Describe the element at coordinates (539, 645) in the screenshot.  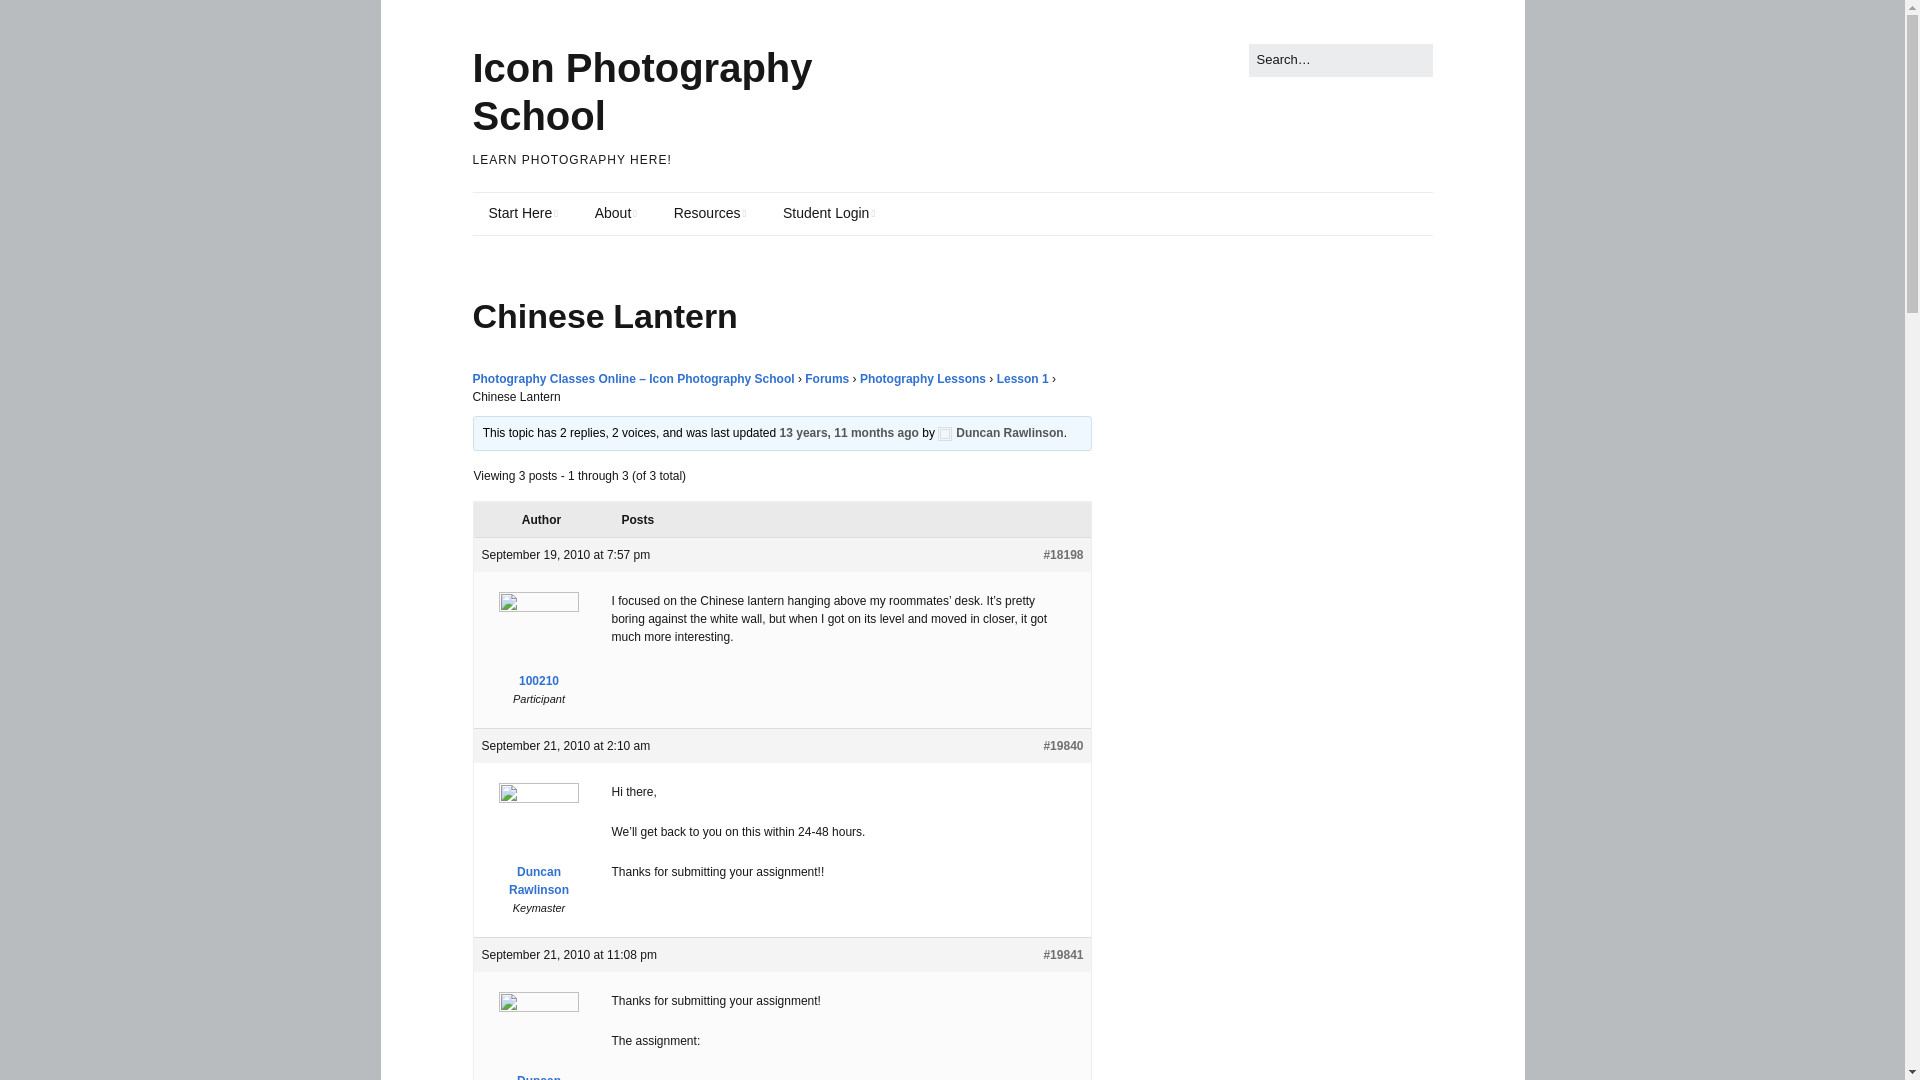
I see `100210` at that location.